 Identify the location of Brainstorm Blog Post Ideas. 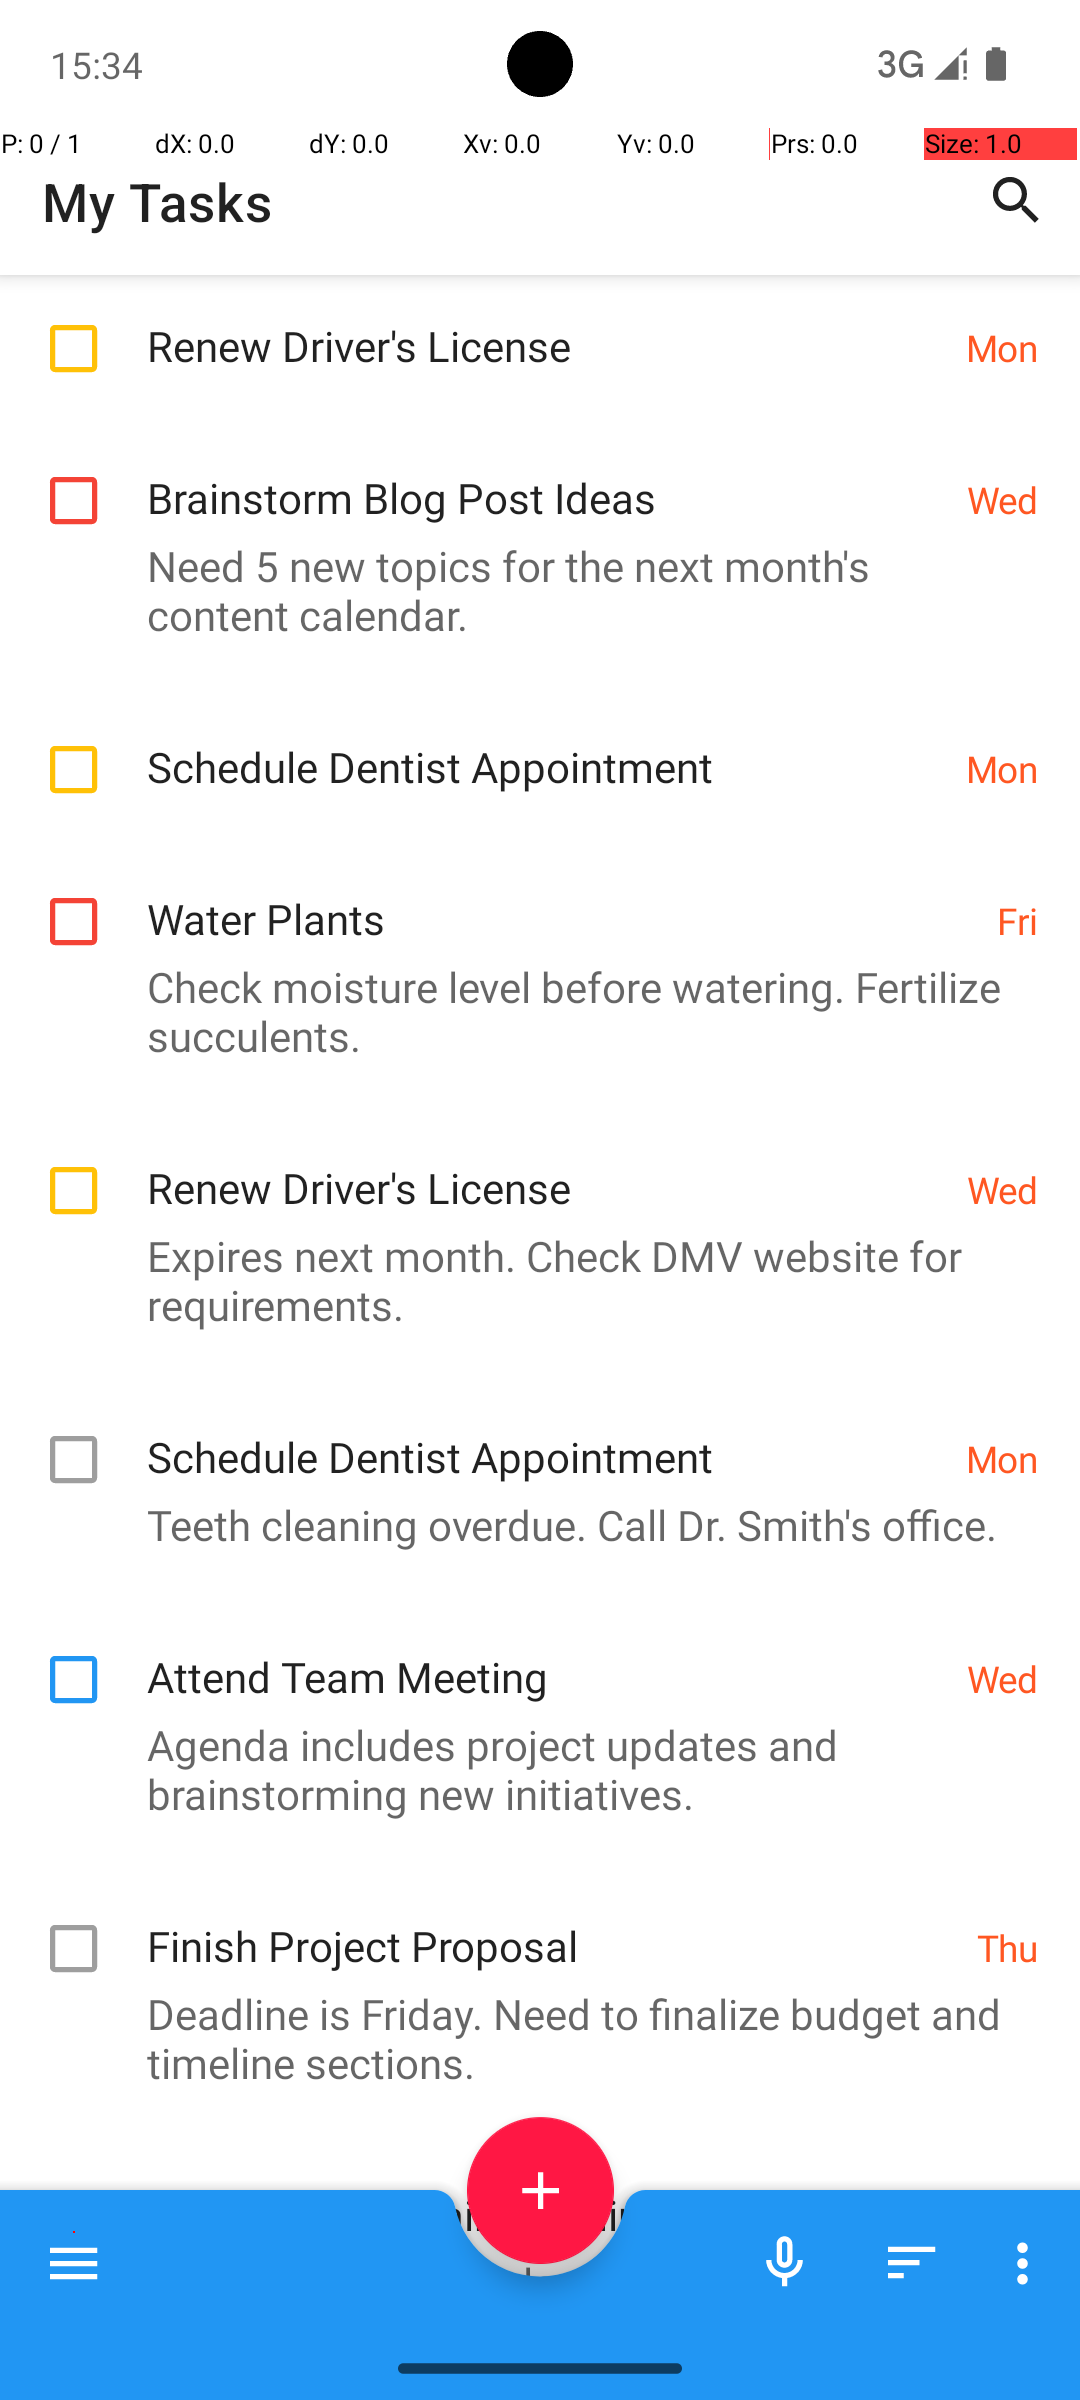
(546, 476).